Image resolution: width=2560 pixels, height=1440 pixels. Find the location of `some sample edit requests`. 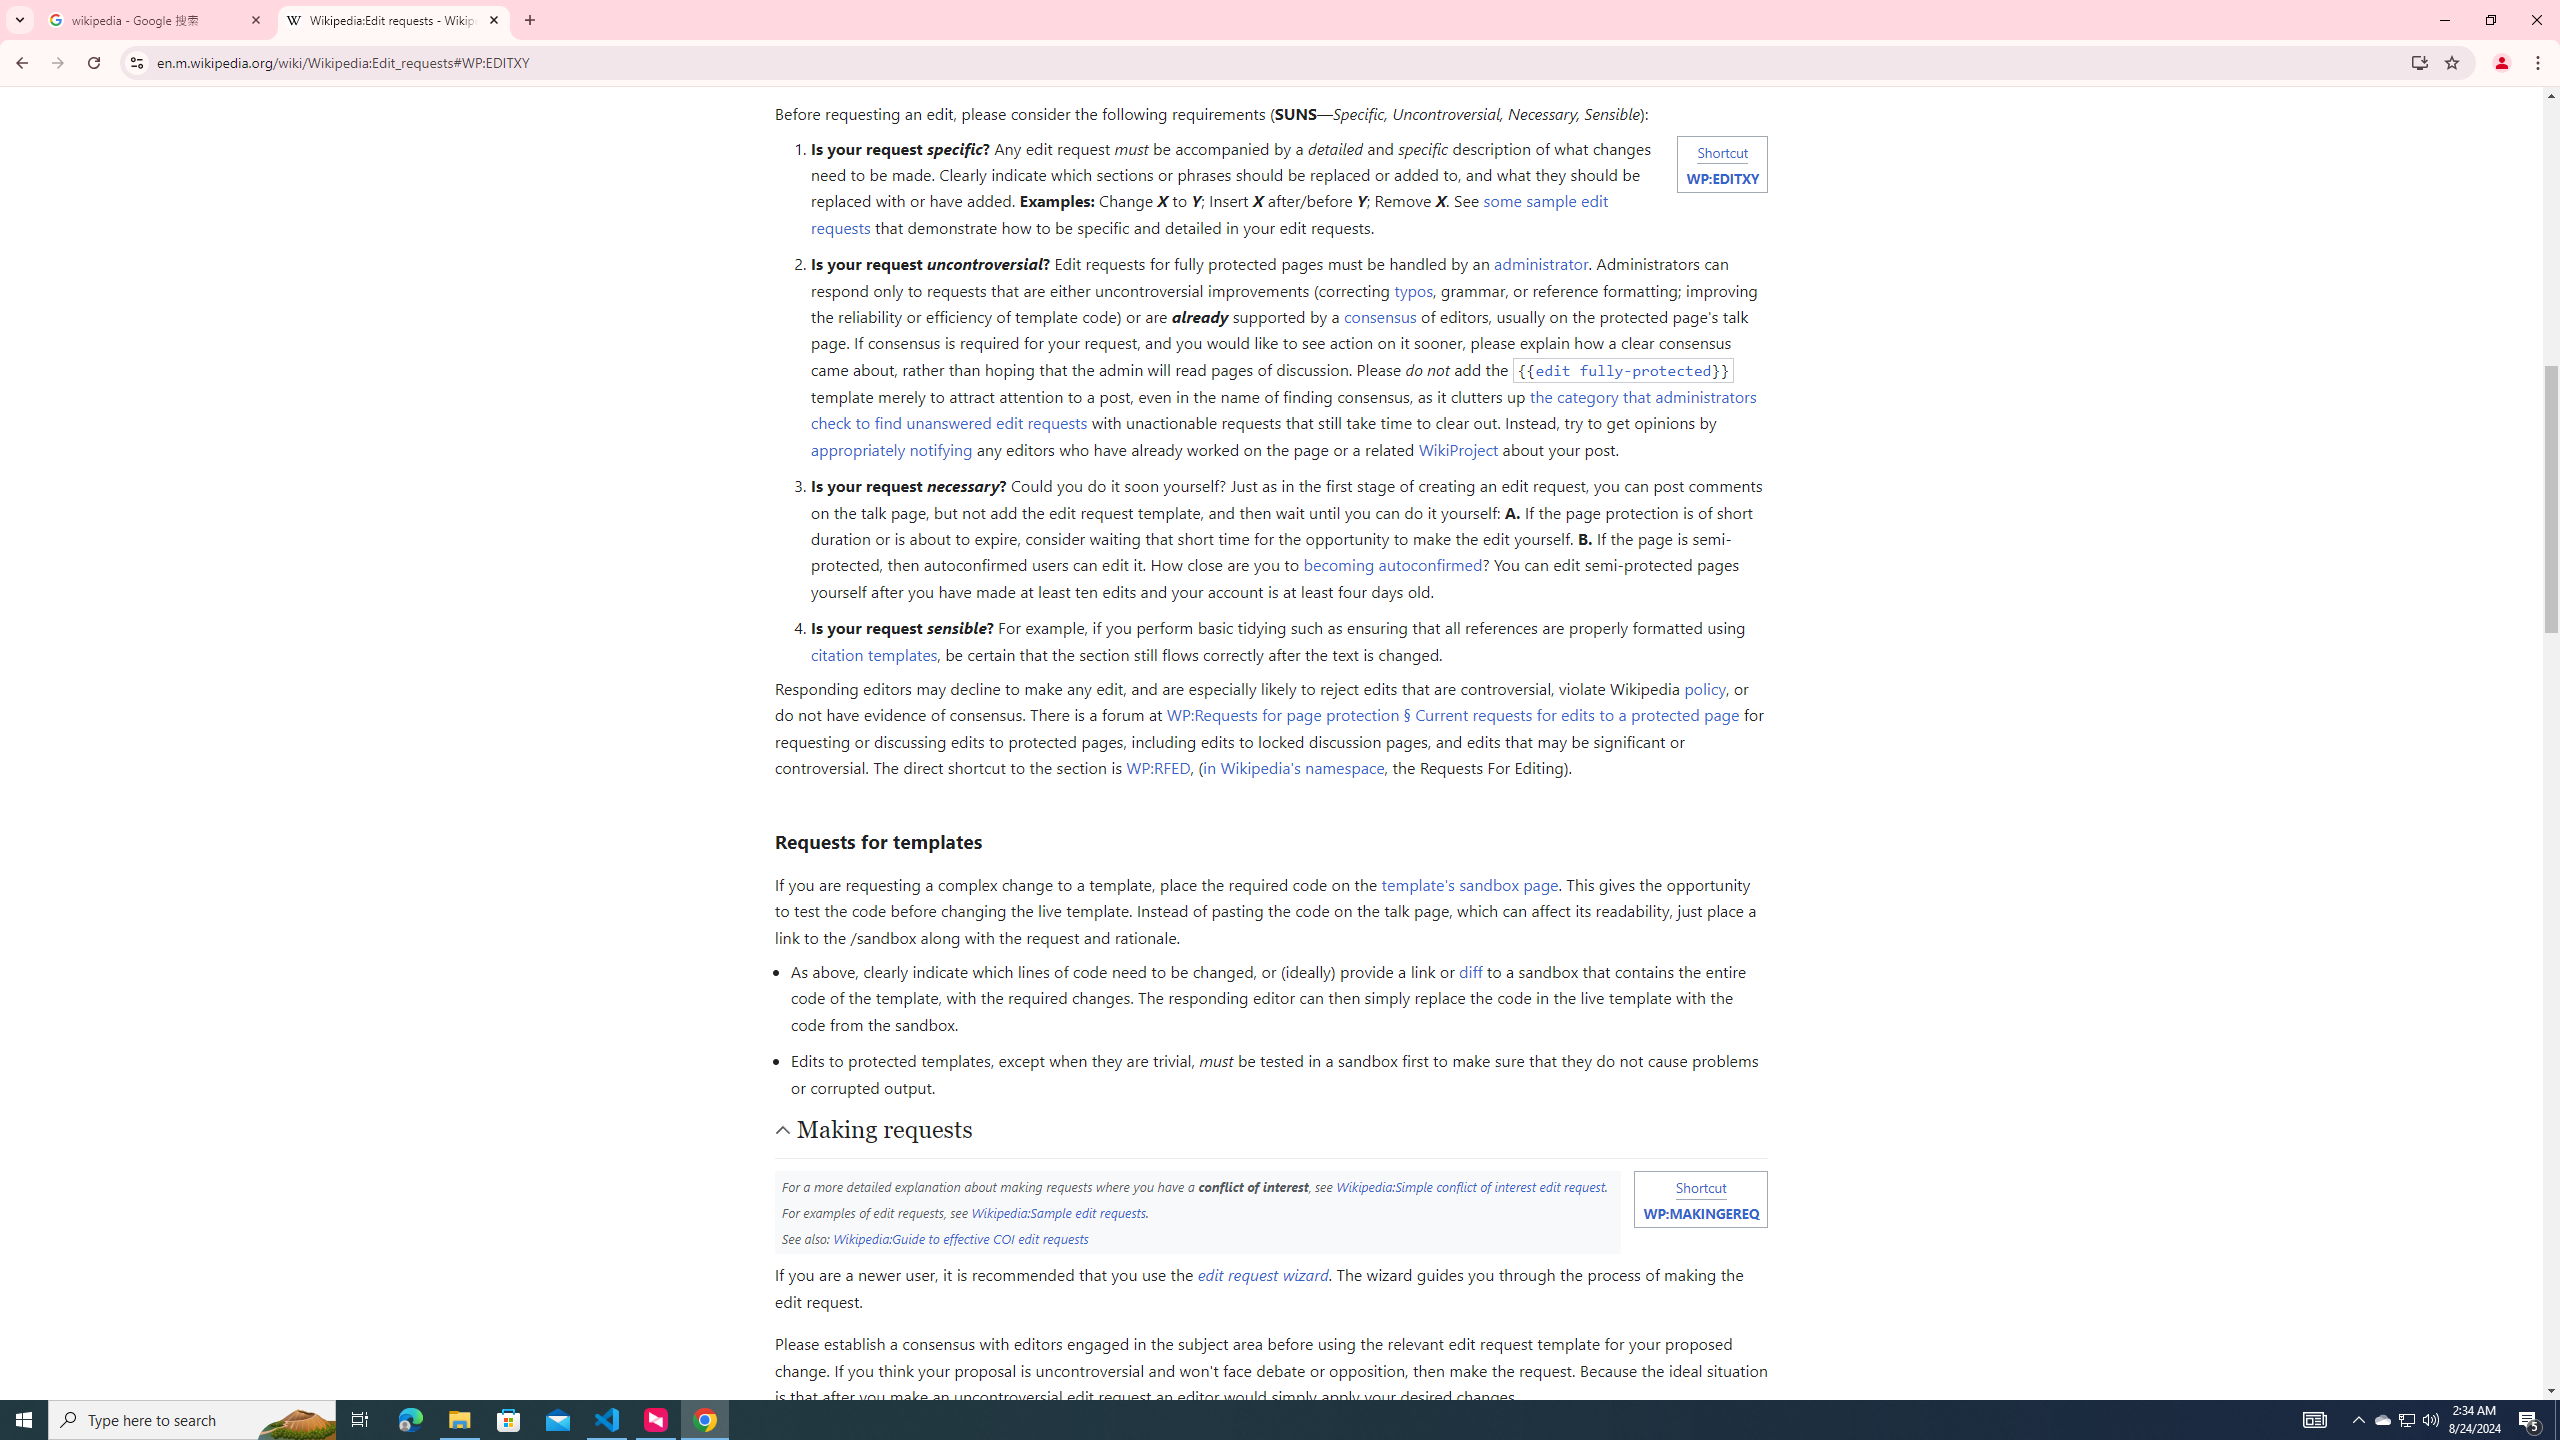

some sample edit requests is located at coordinates (1209, 214).